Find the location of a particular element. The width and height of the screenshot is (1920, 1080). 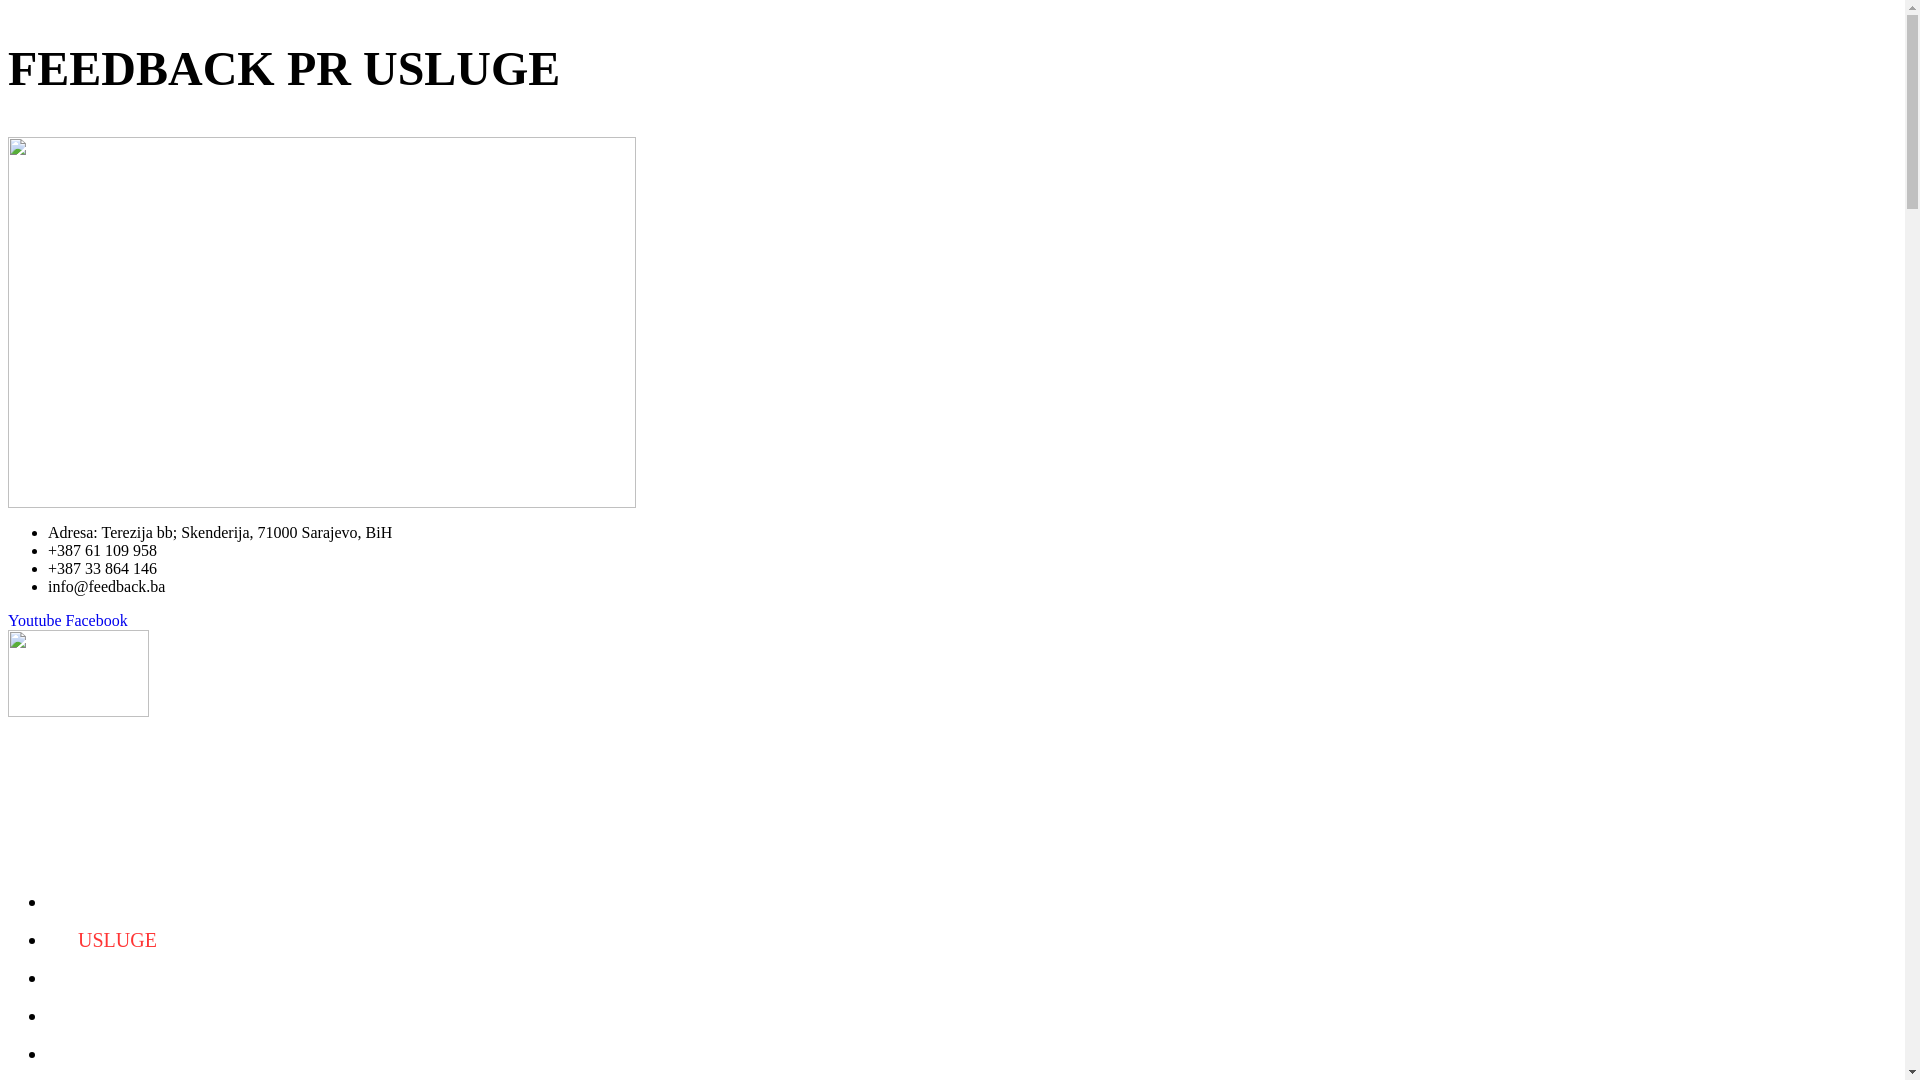

KLIJENTI is located at coordinates (122, 978).